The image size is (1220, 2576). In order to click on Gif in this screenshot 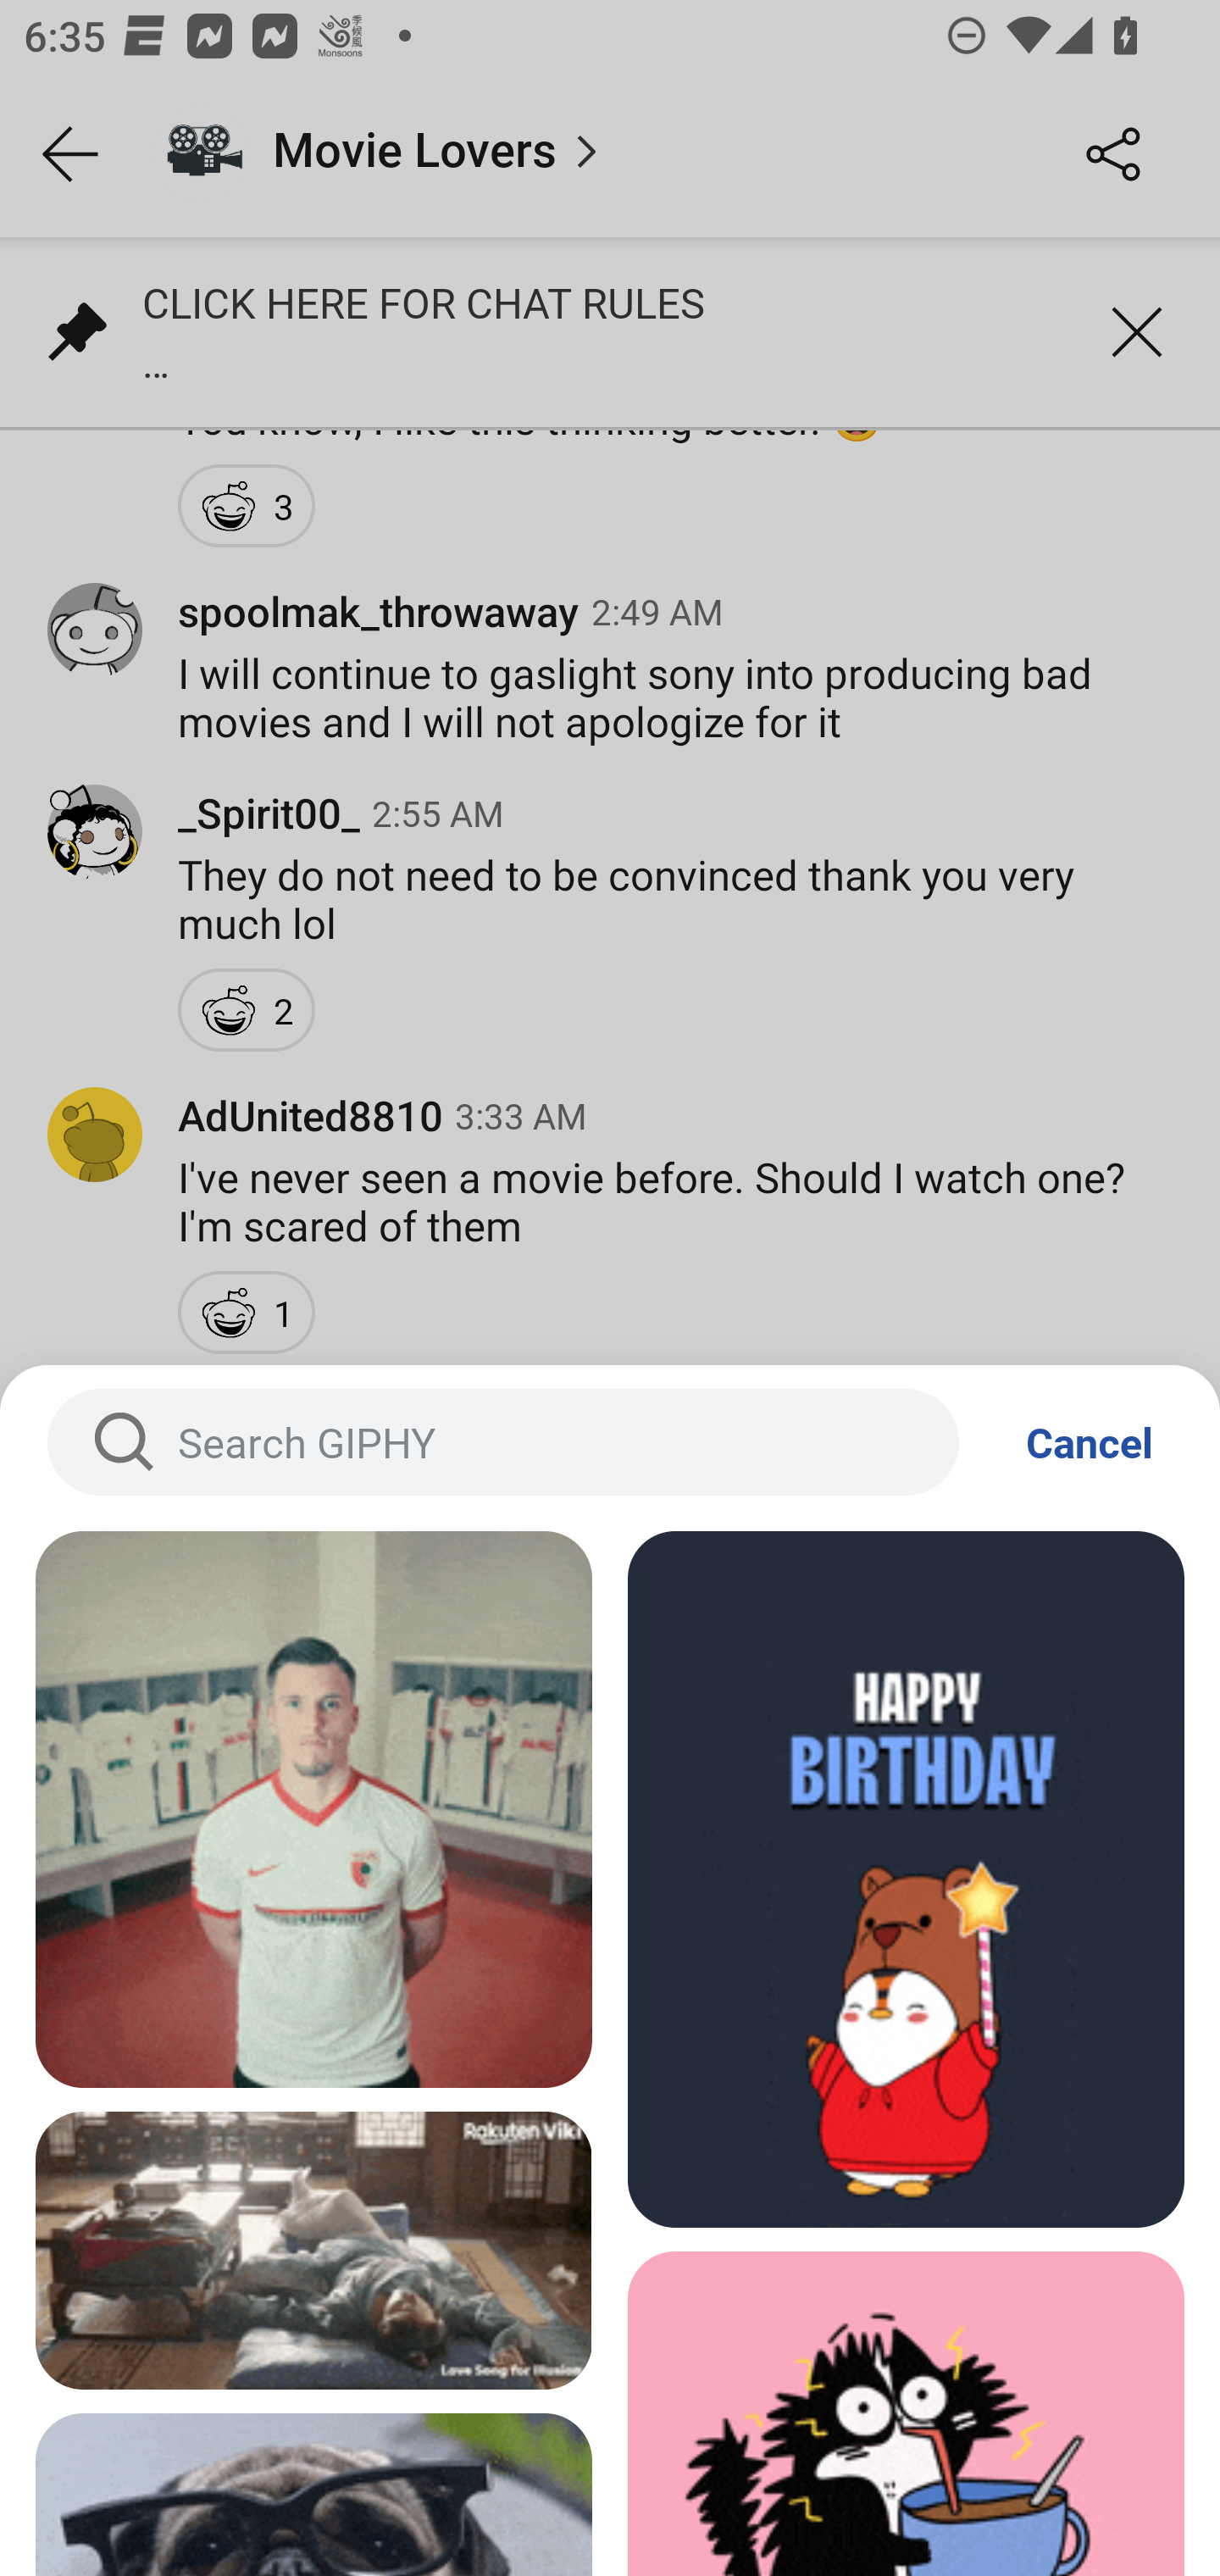, I will do `click(313, 1809)`.